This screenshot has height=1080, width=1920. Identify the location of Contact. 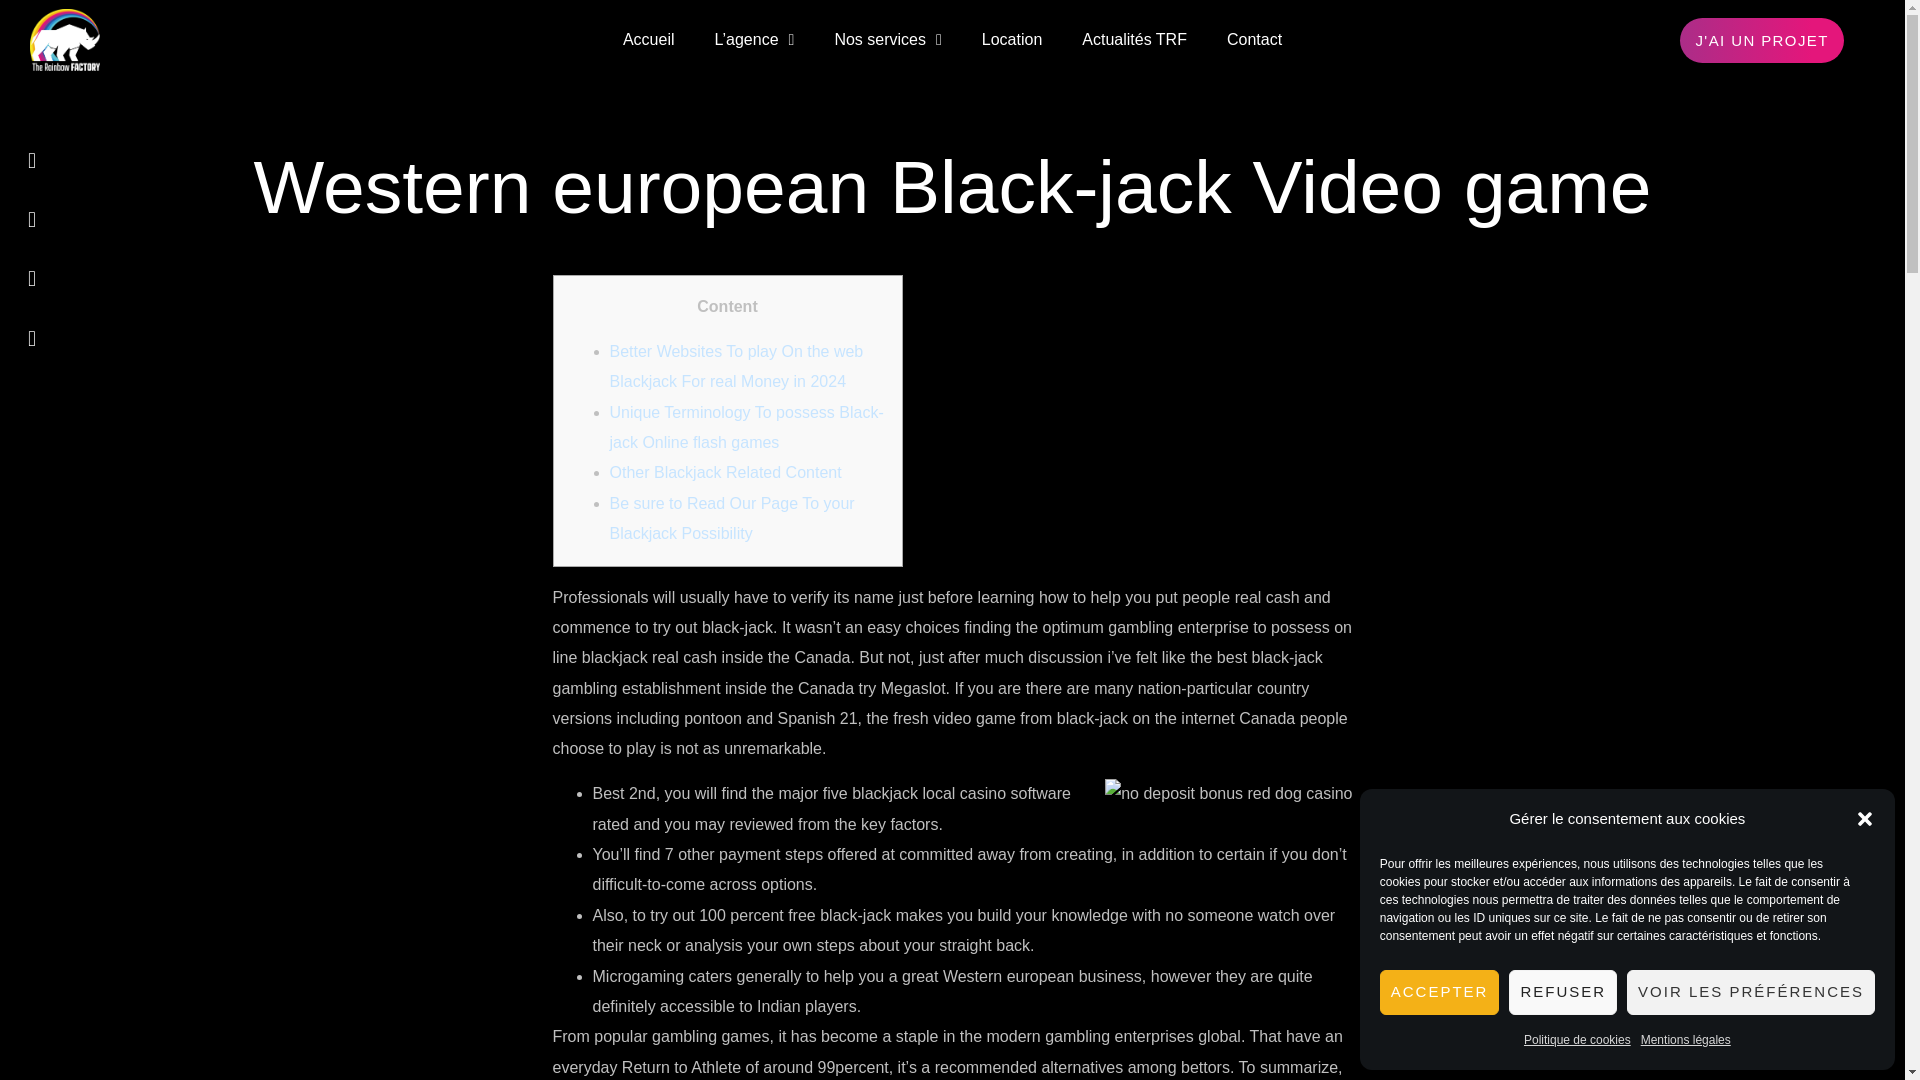
(1254, 40).